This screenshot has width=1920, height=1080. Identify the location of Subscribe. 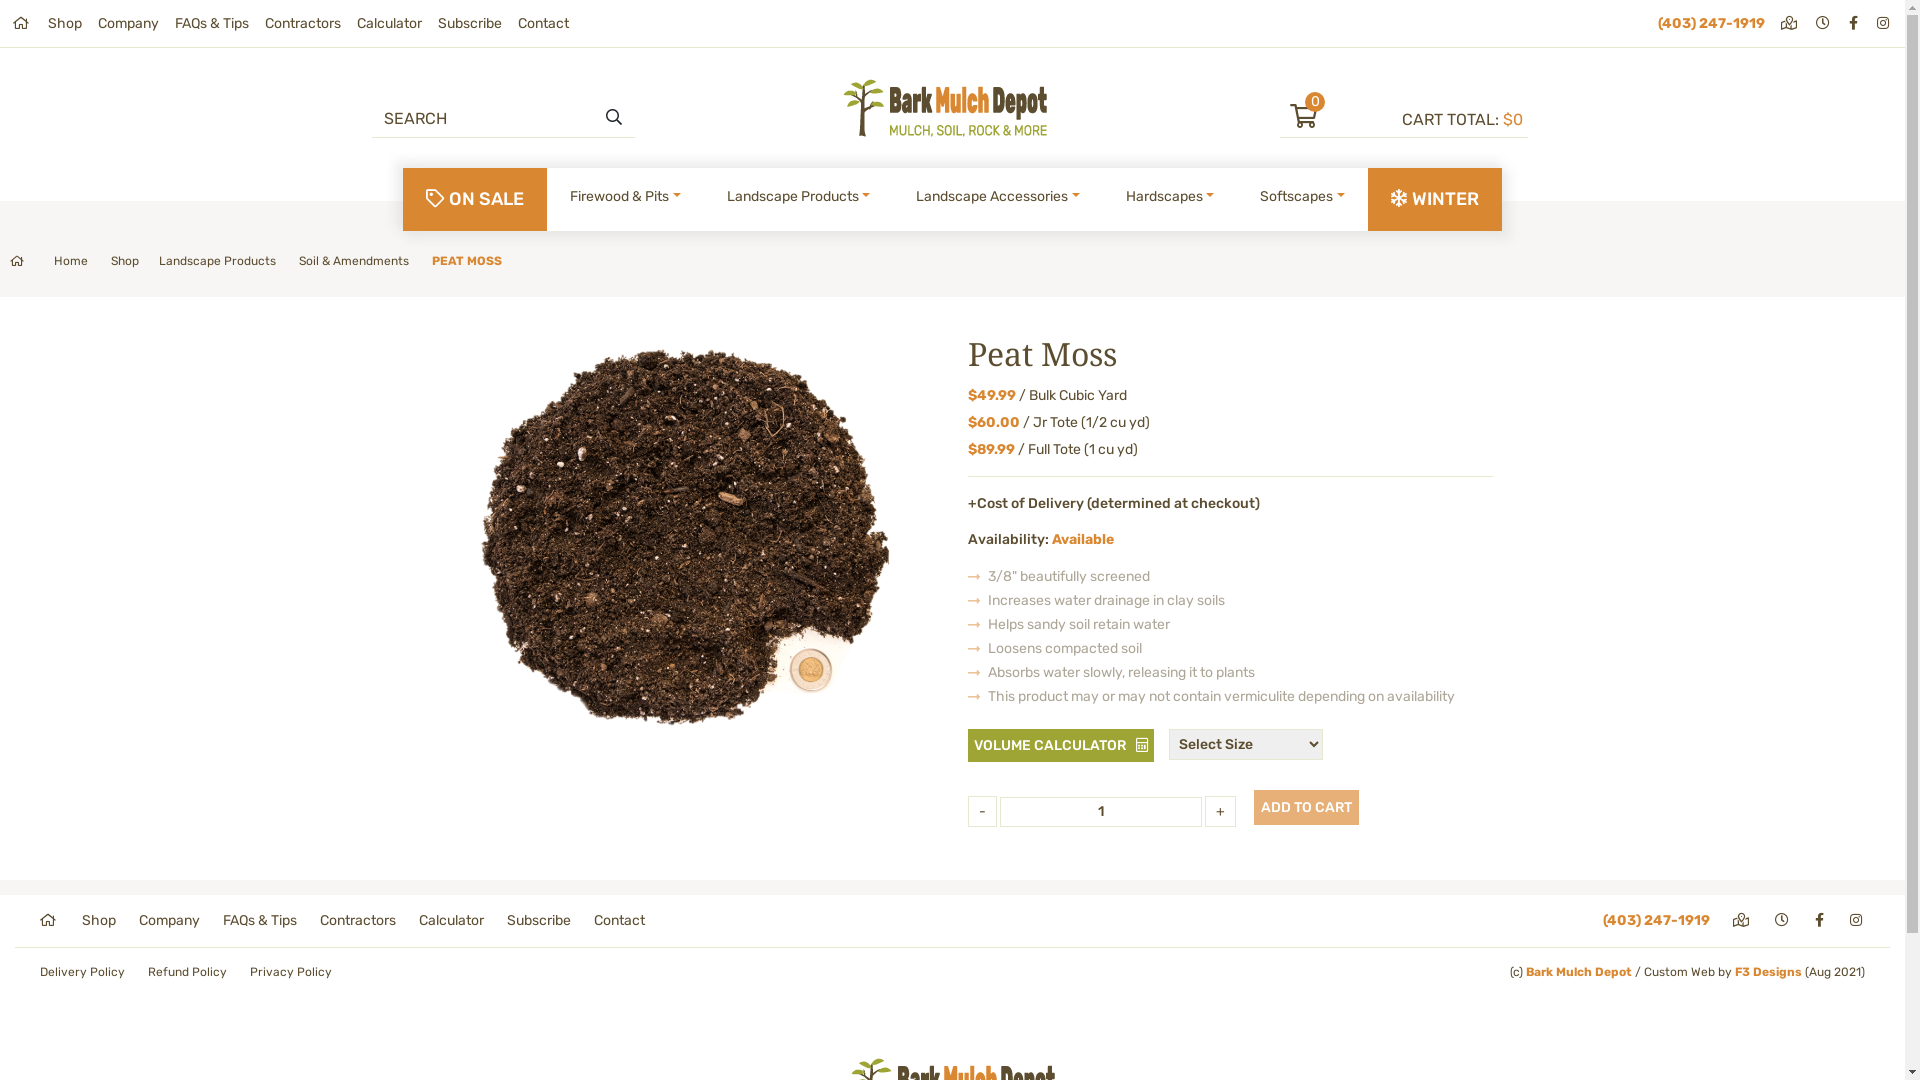
(470, 24).